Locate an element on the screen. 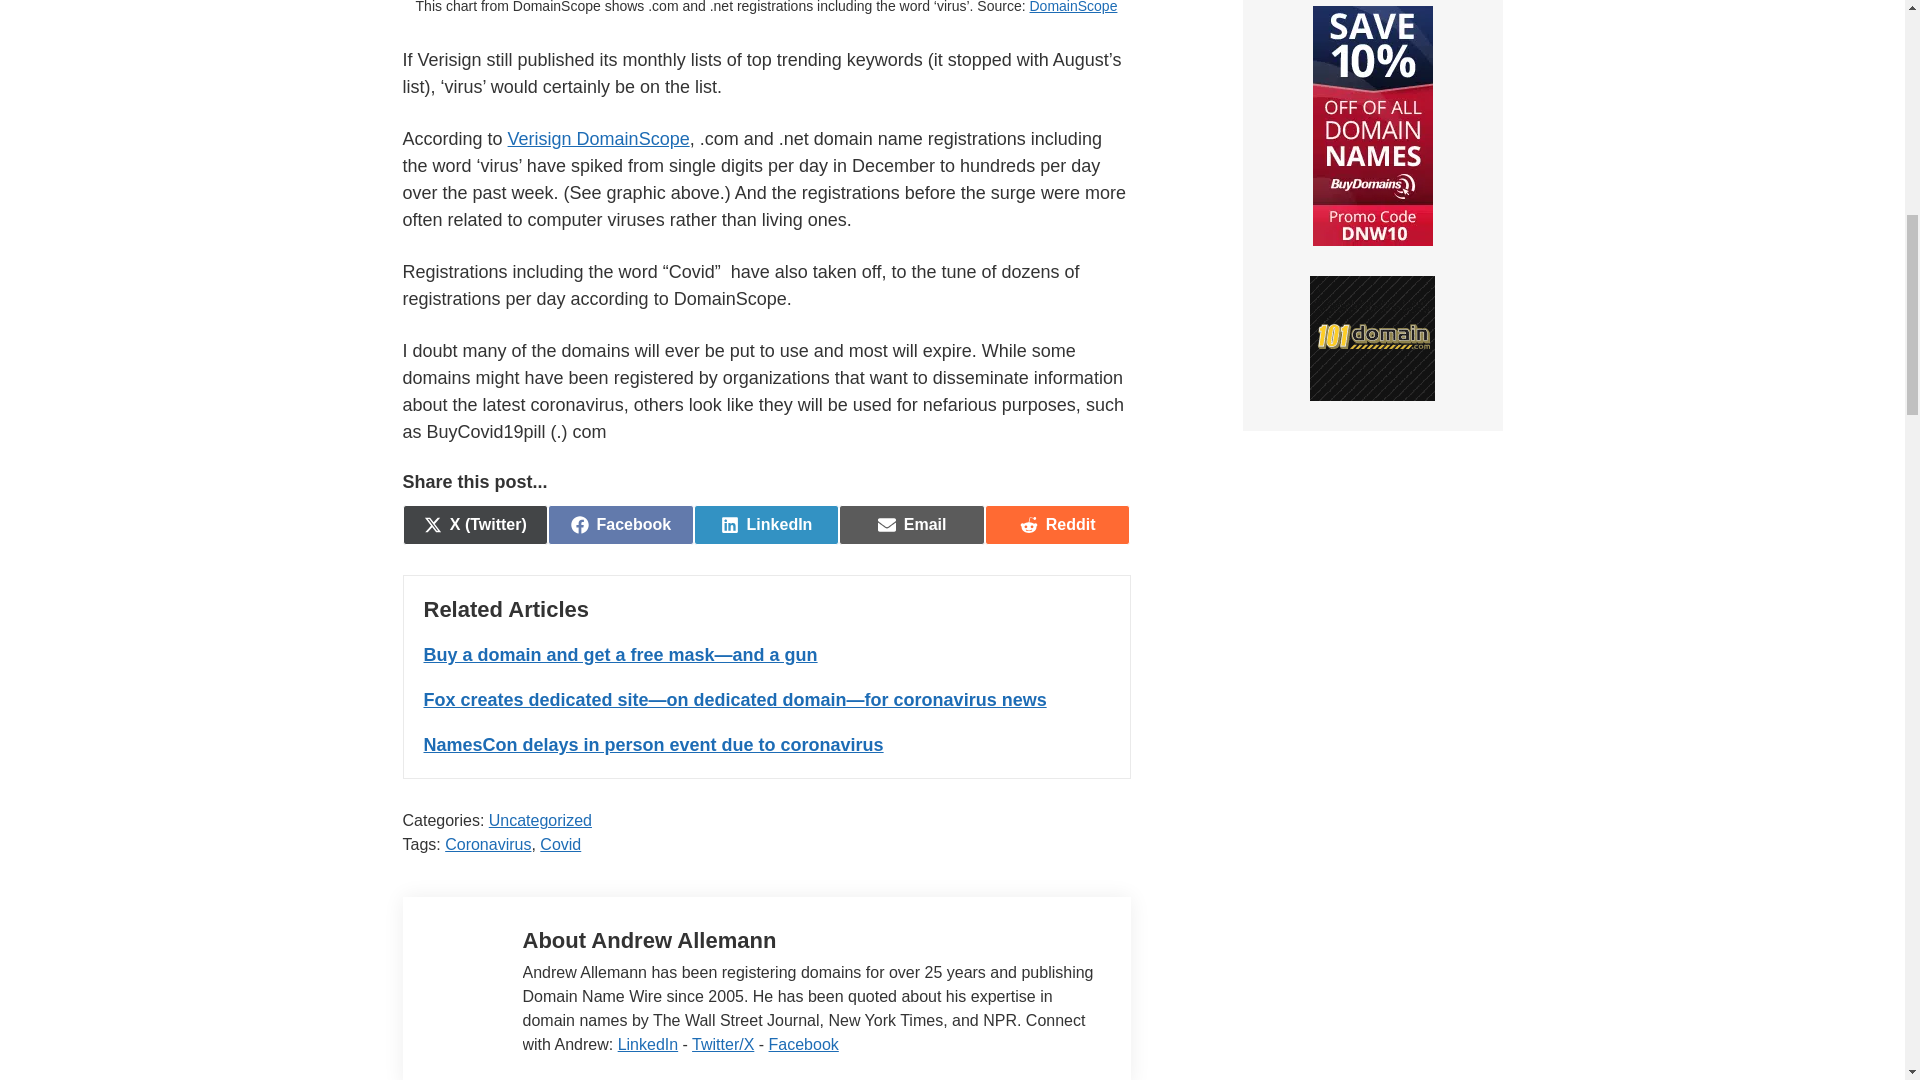 Image resolution: width=1920 pixels, height=1080 pixels. DomainScope is located at coordinates (620, 525).